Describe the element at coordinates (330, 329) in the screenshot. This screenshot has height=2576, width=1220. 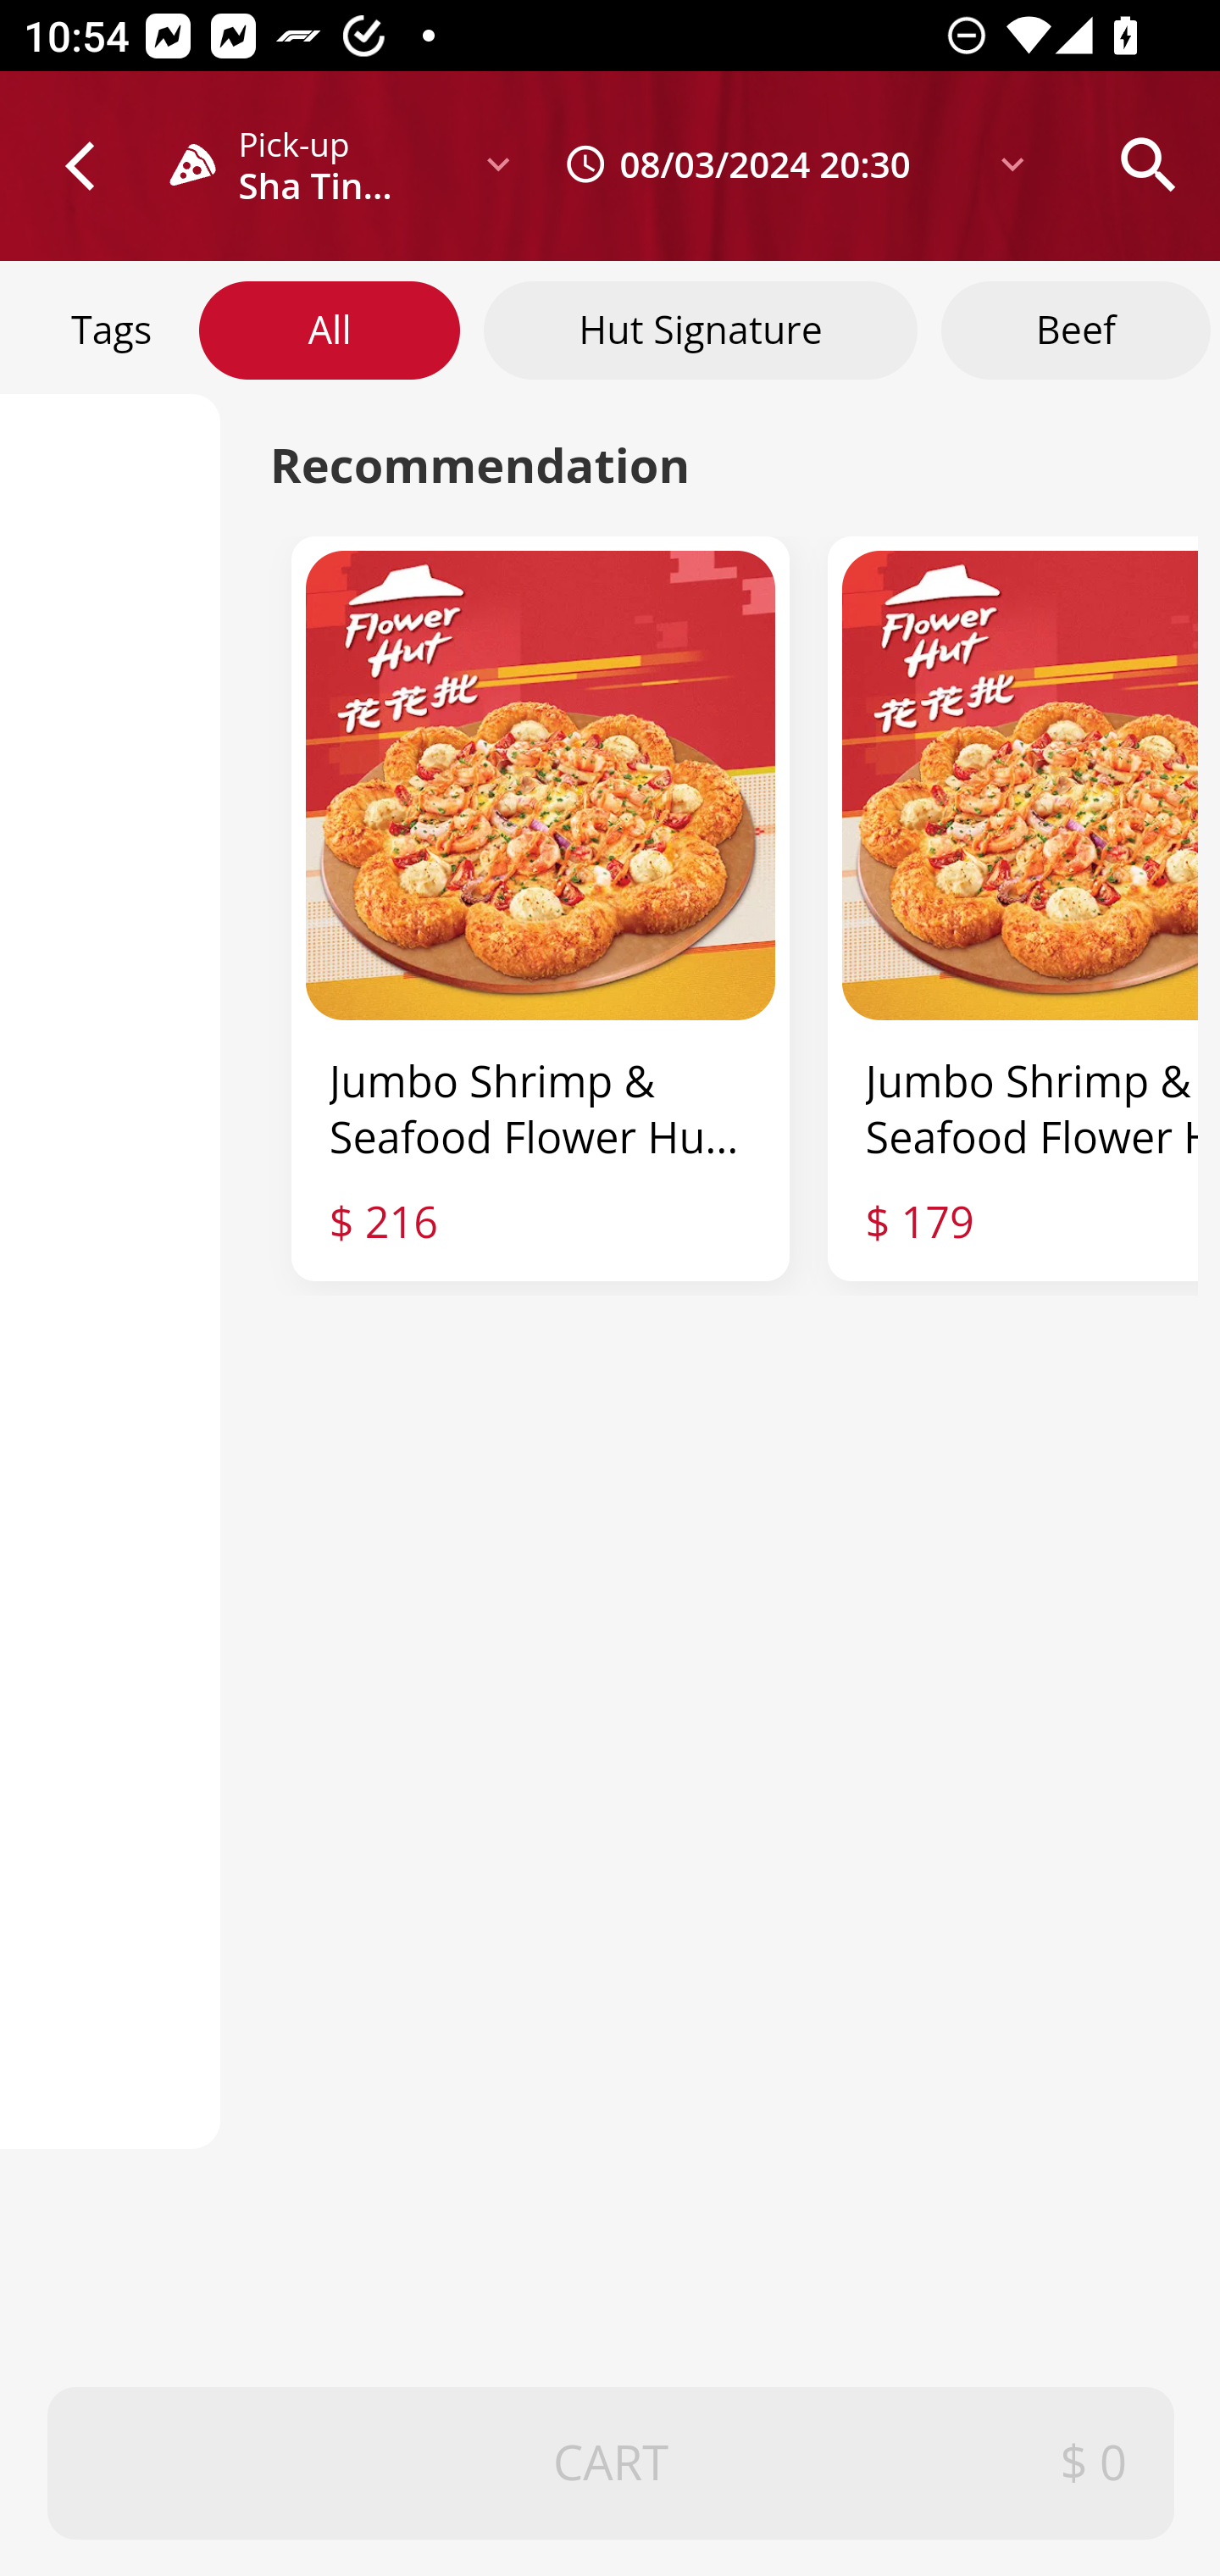
I see `All` at that location.